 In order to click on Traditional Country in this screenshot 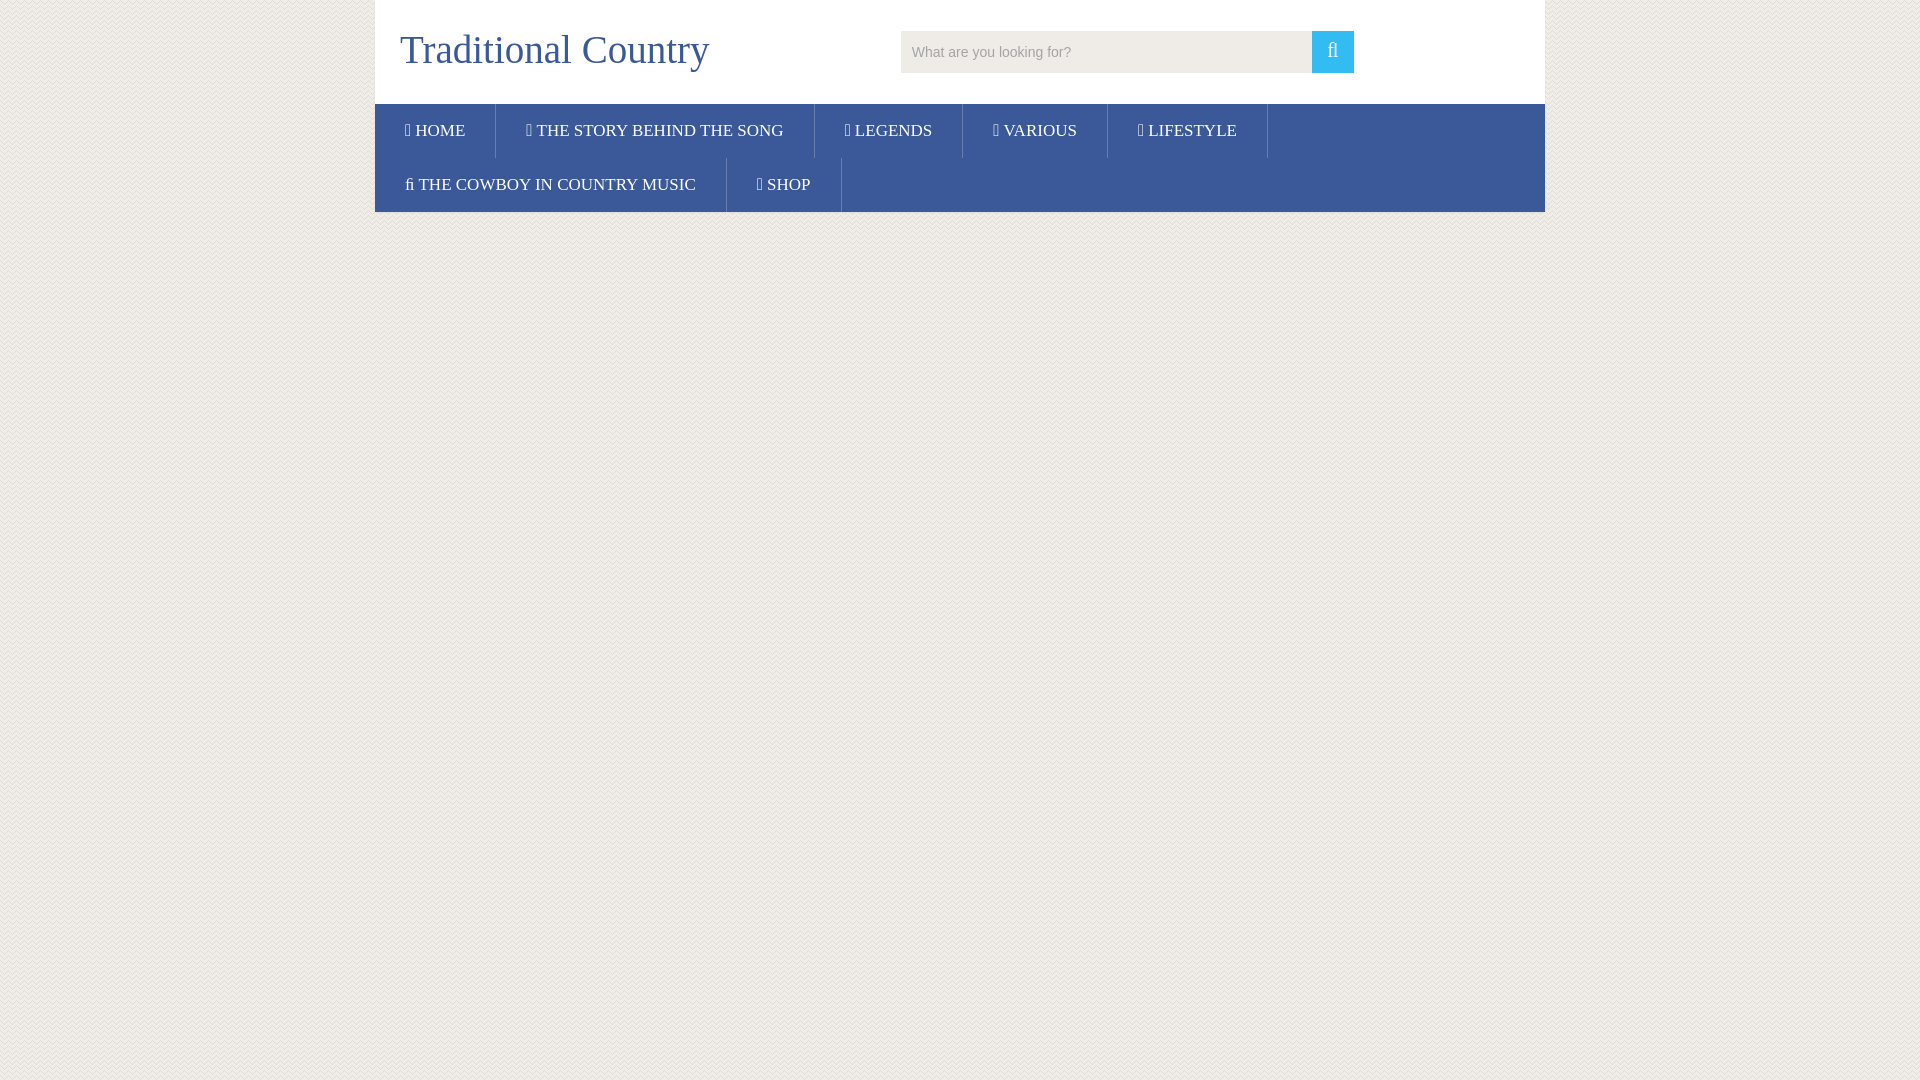, I will do `click(554, 50)`.